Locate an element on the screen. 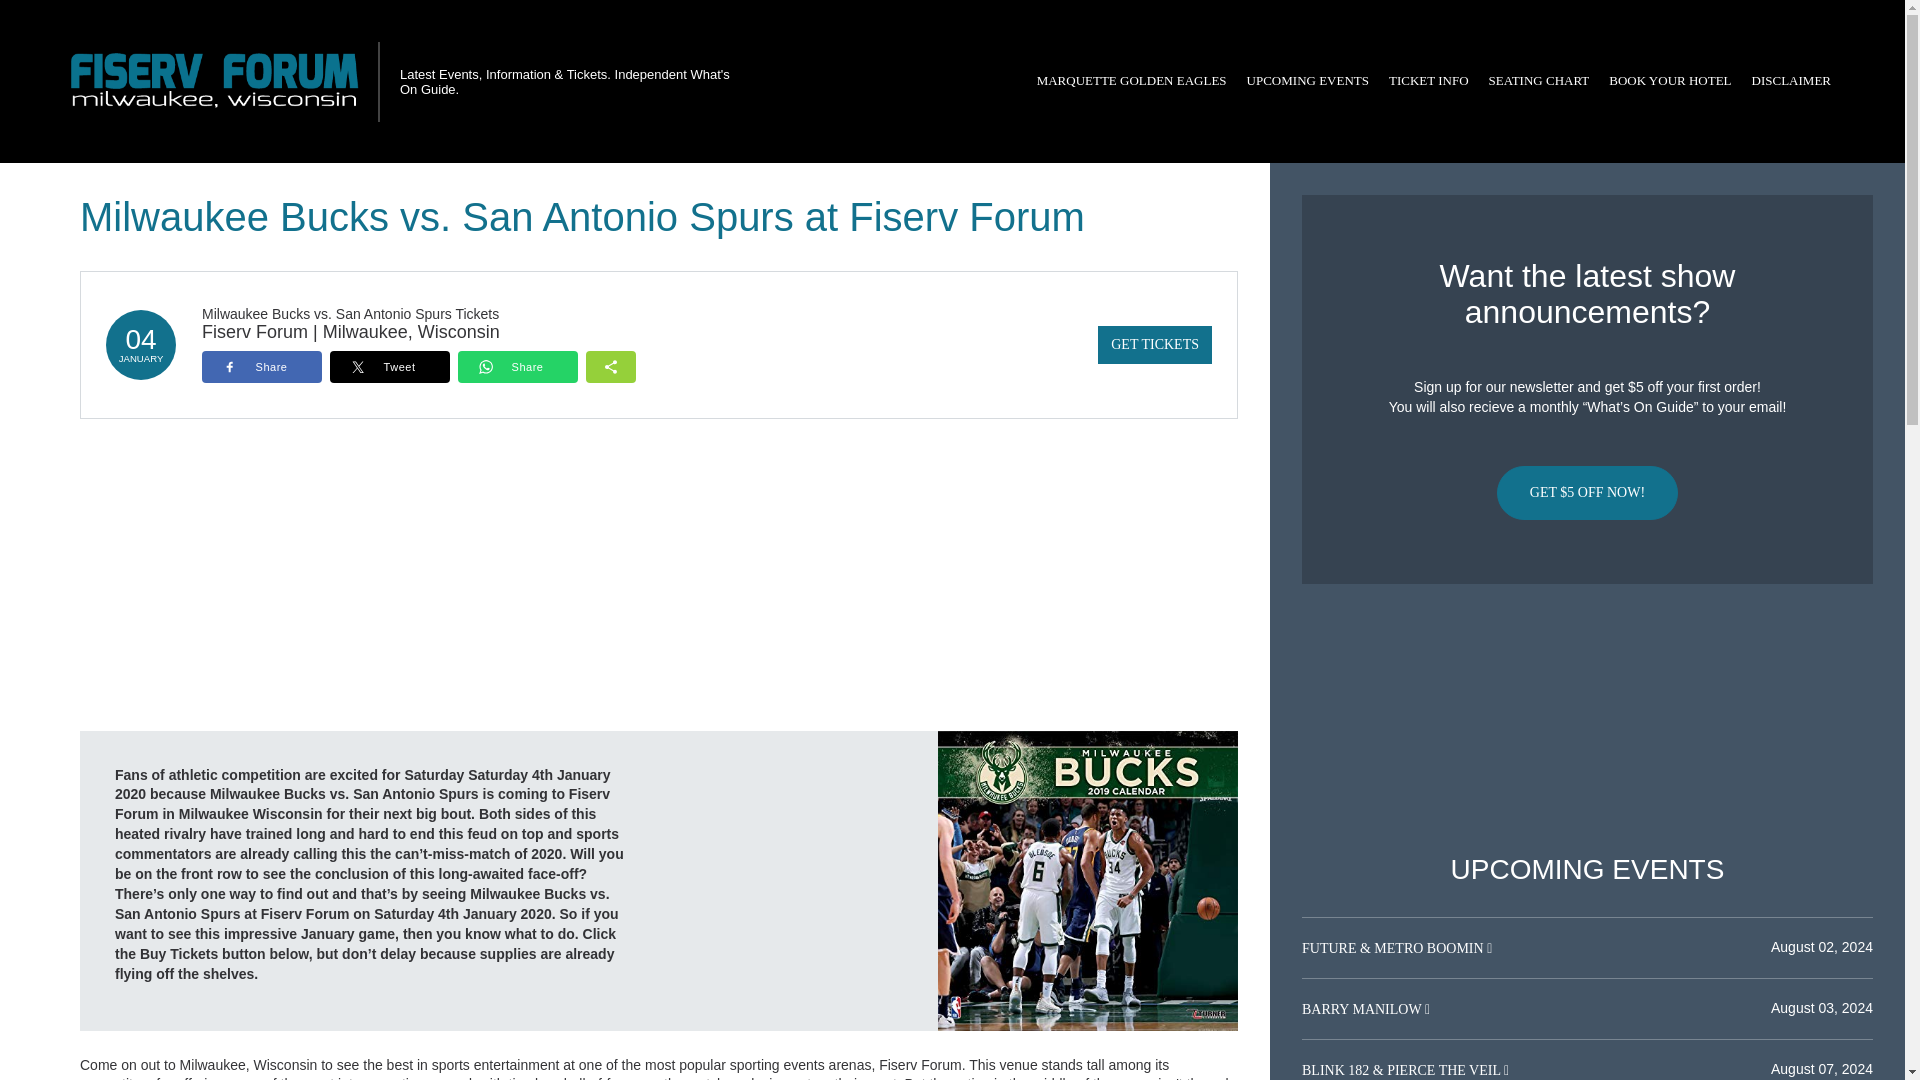  TICKET INFO is located at coordinates (1428, 81).